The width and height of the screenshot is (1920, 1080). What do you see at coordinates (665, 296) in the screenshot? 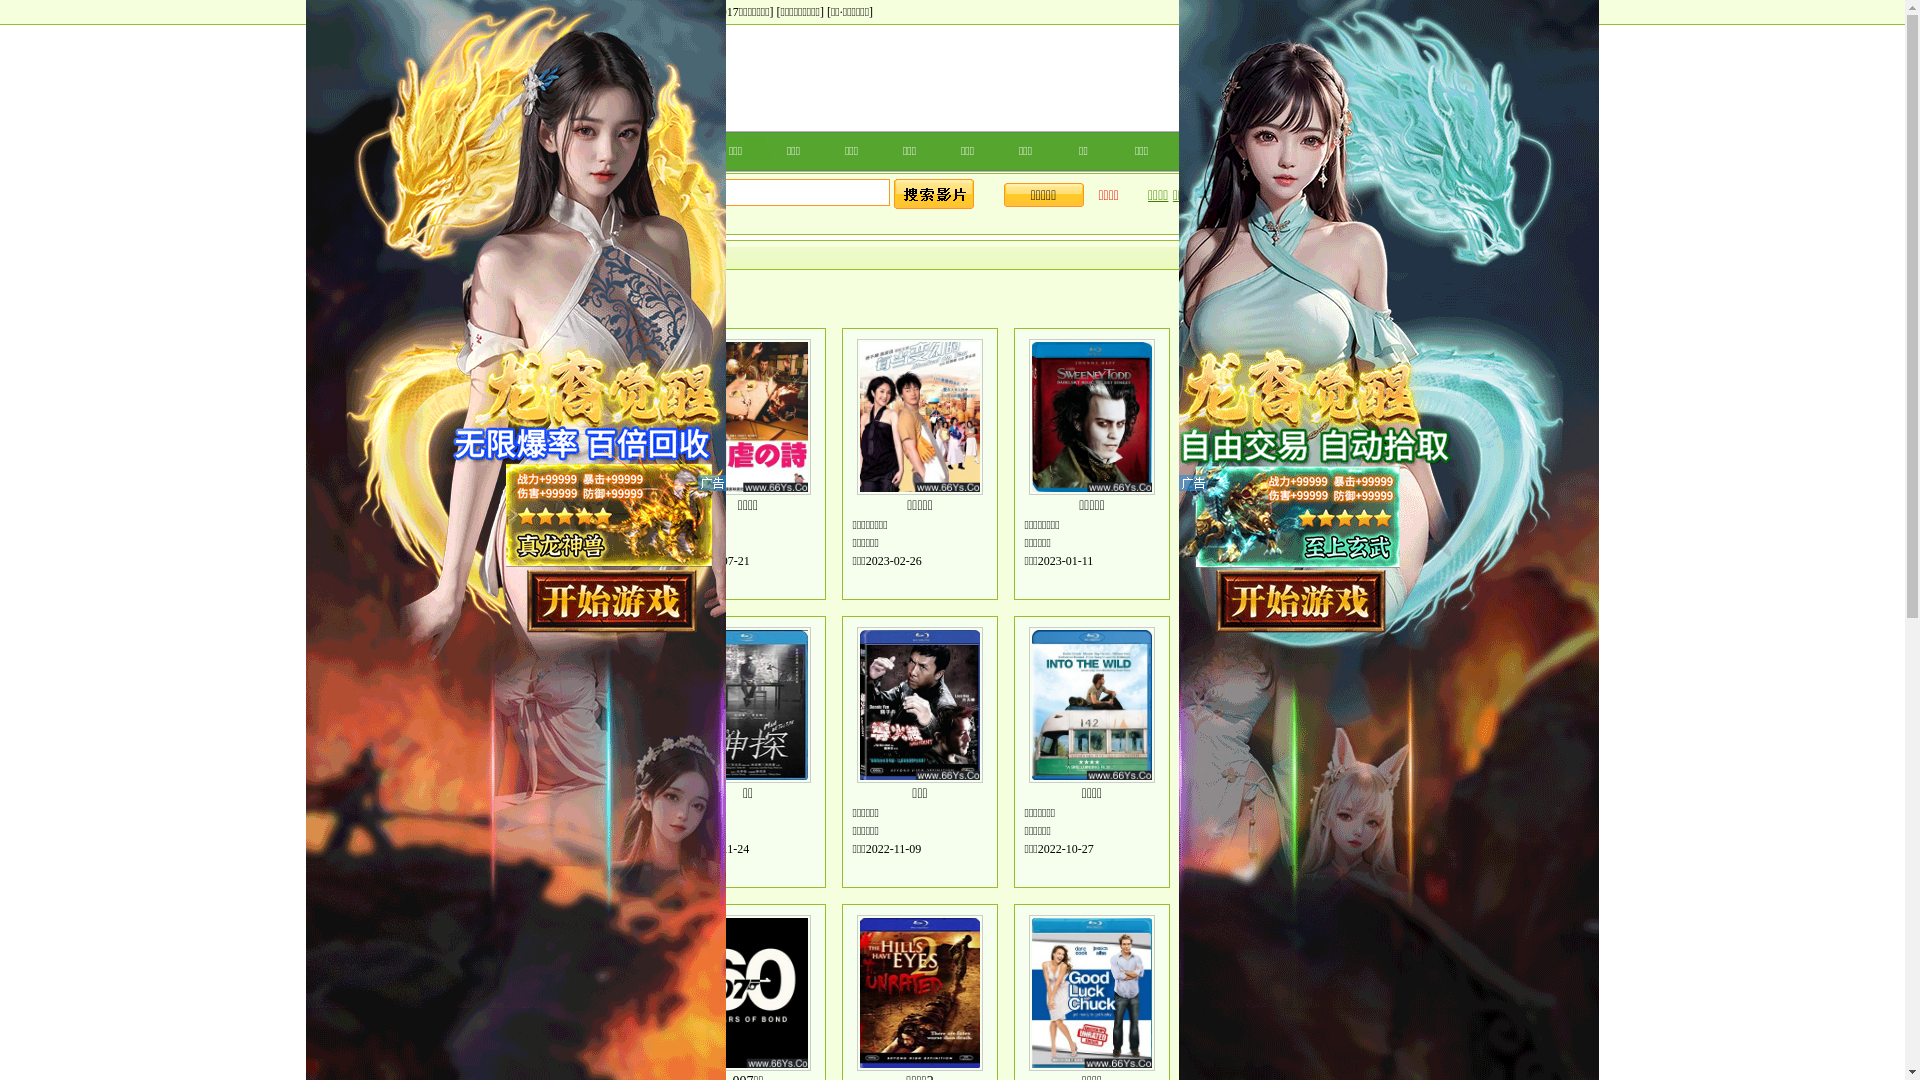
I see ` 102` at bounding box center [665, 296].